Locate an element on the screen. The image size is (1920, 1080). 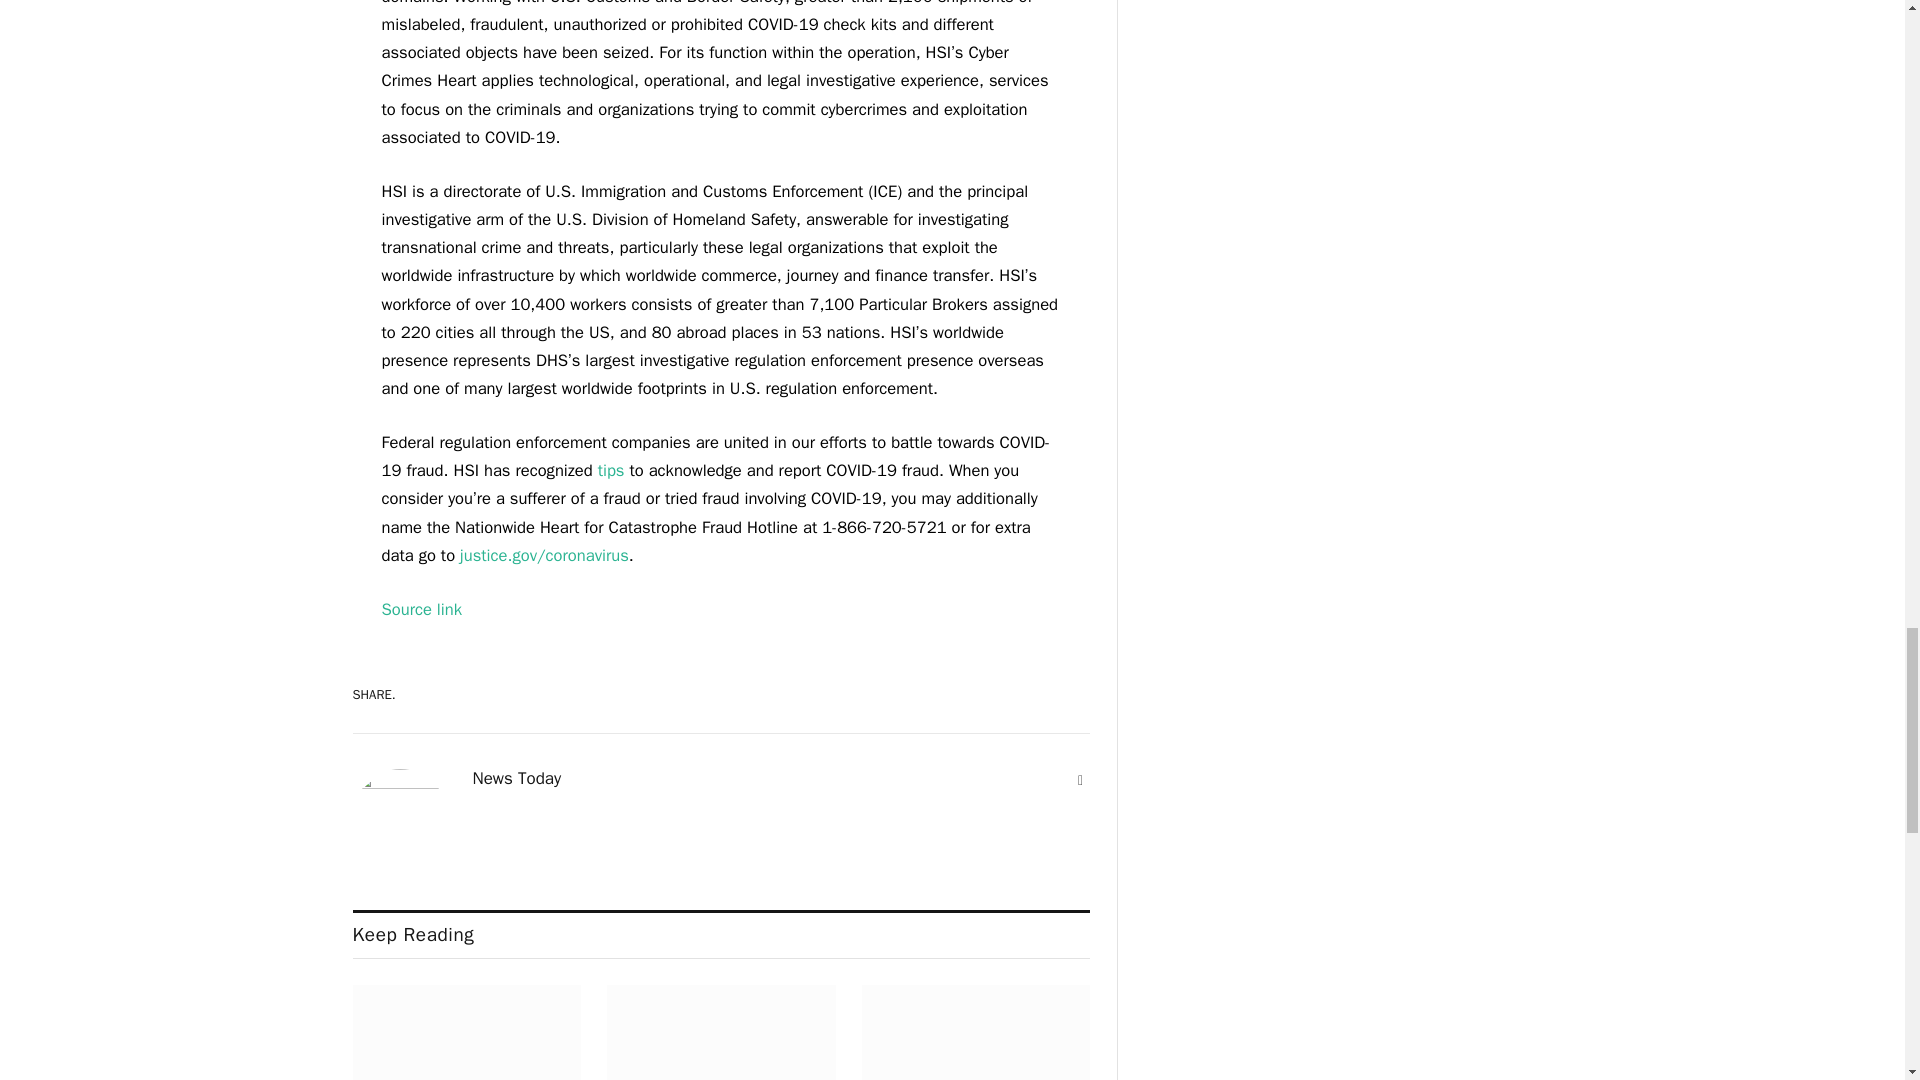
Share on LinkedIn is located at coordinates (1054, 694).